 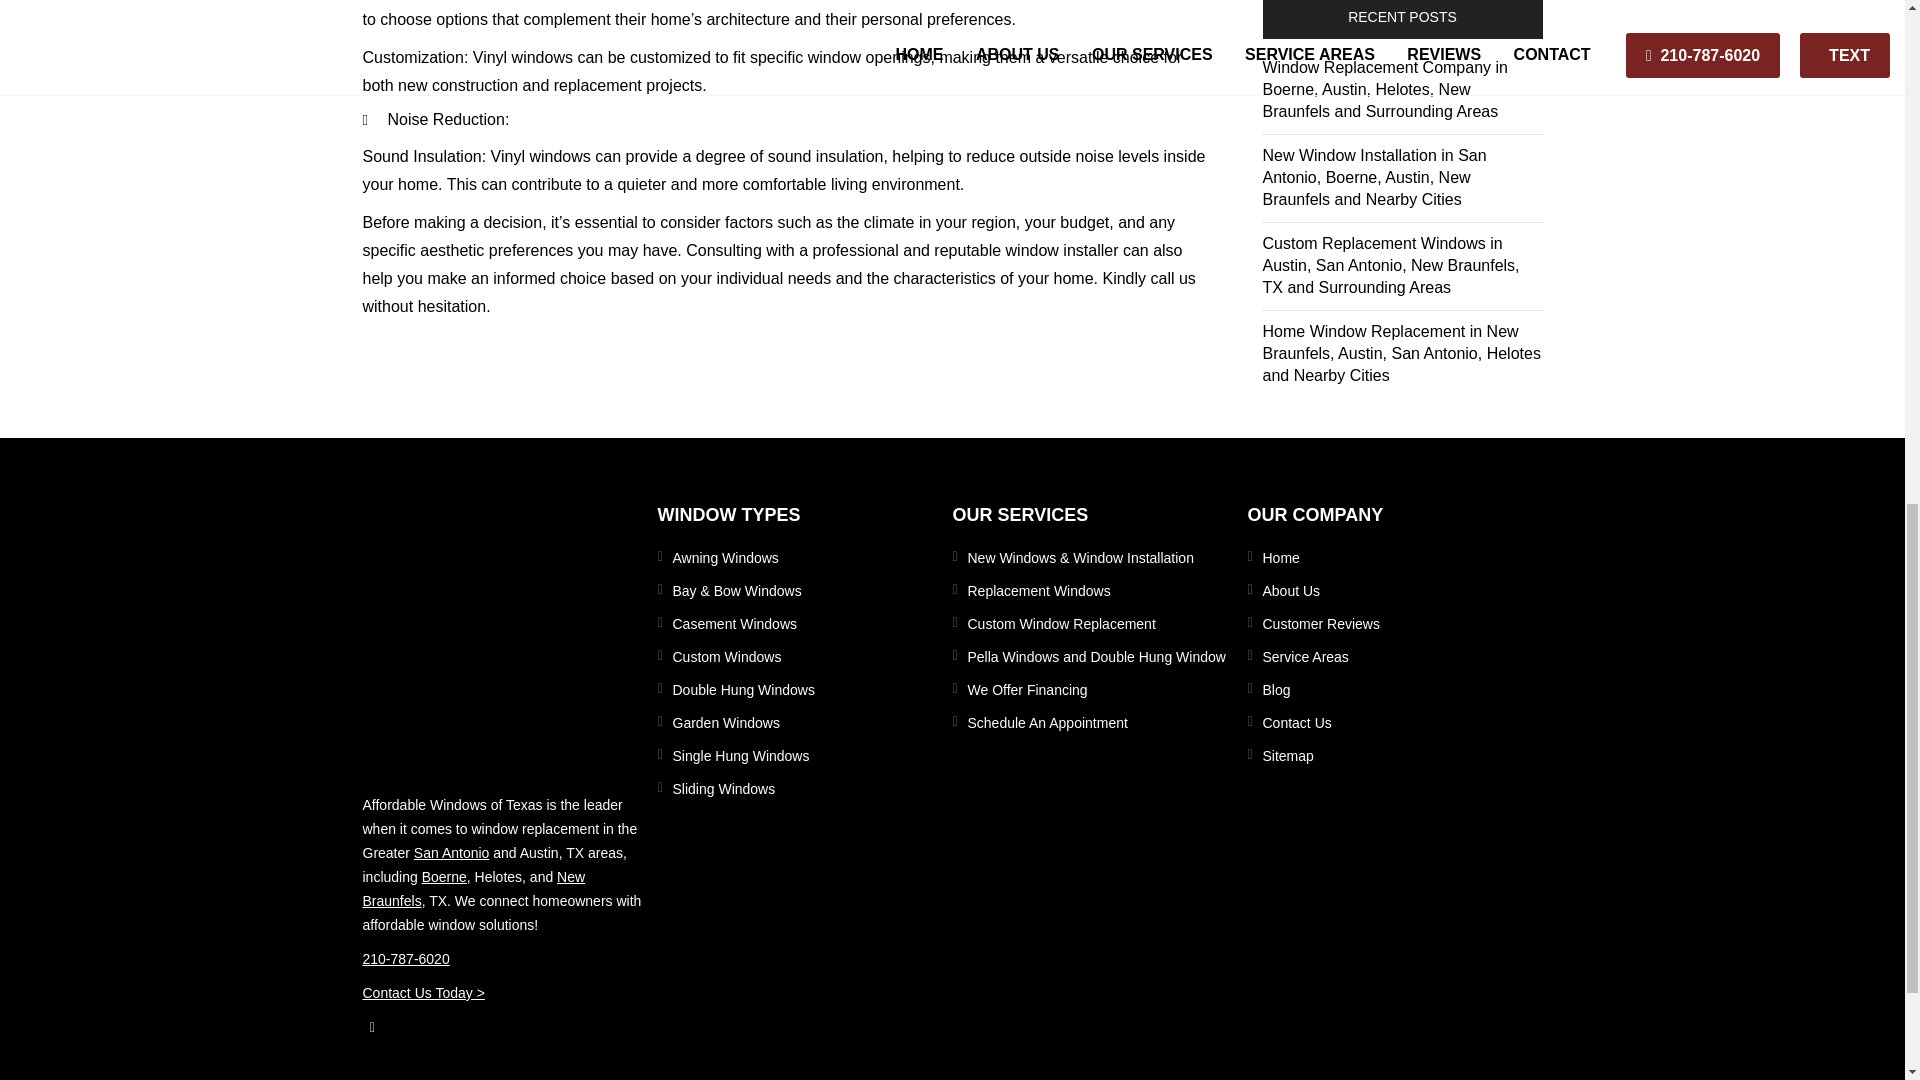 What do you see at coordinates (804, 722) in the screenshot?
I see `Garden Windows` at bounding box center [804, 722].